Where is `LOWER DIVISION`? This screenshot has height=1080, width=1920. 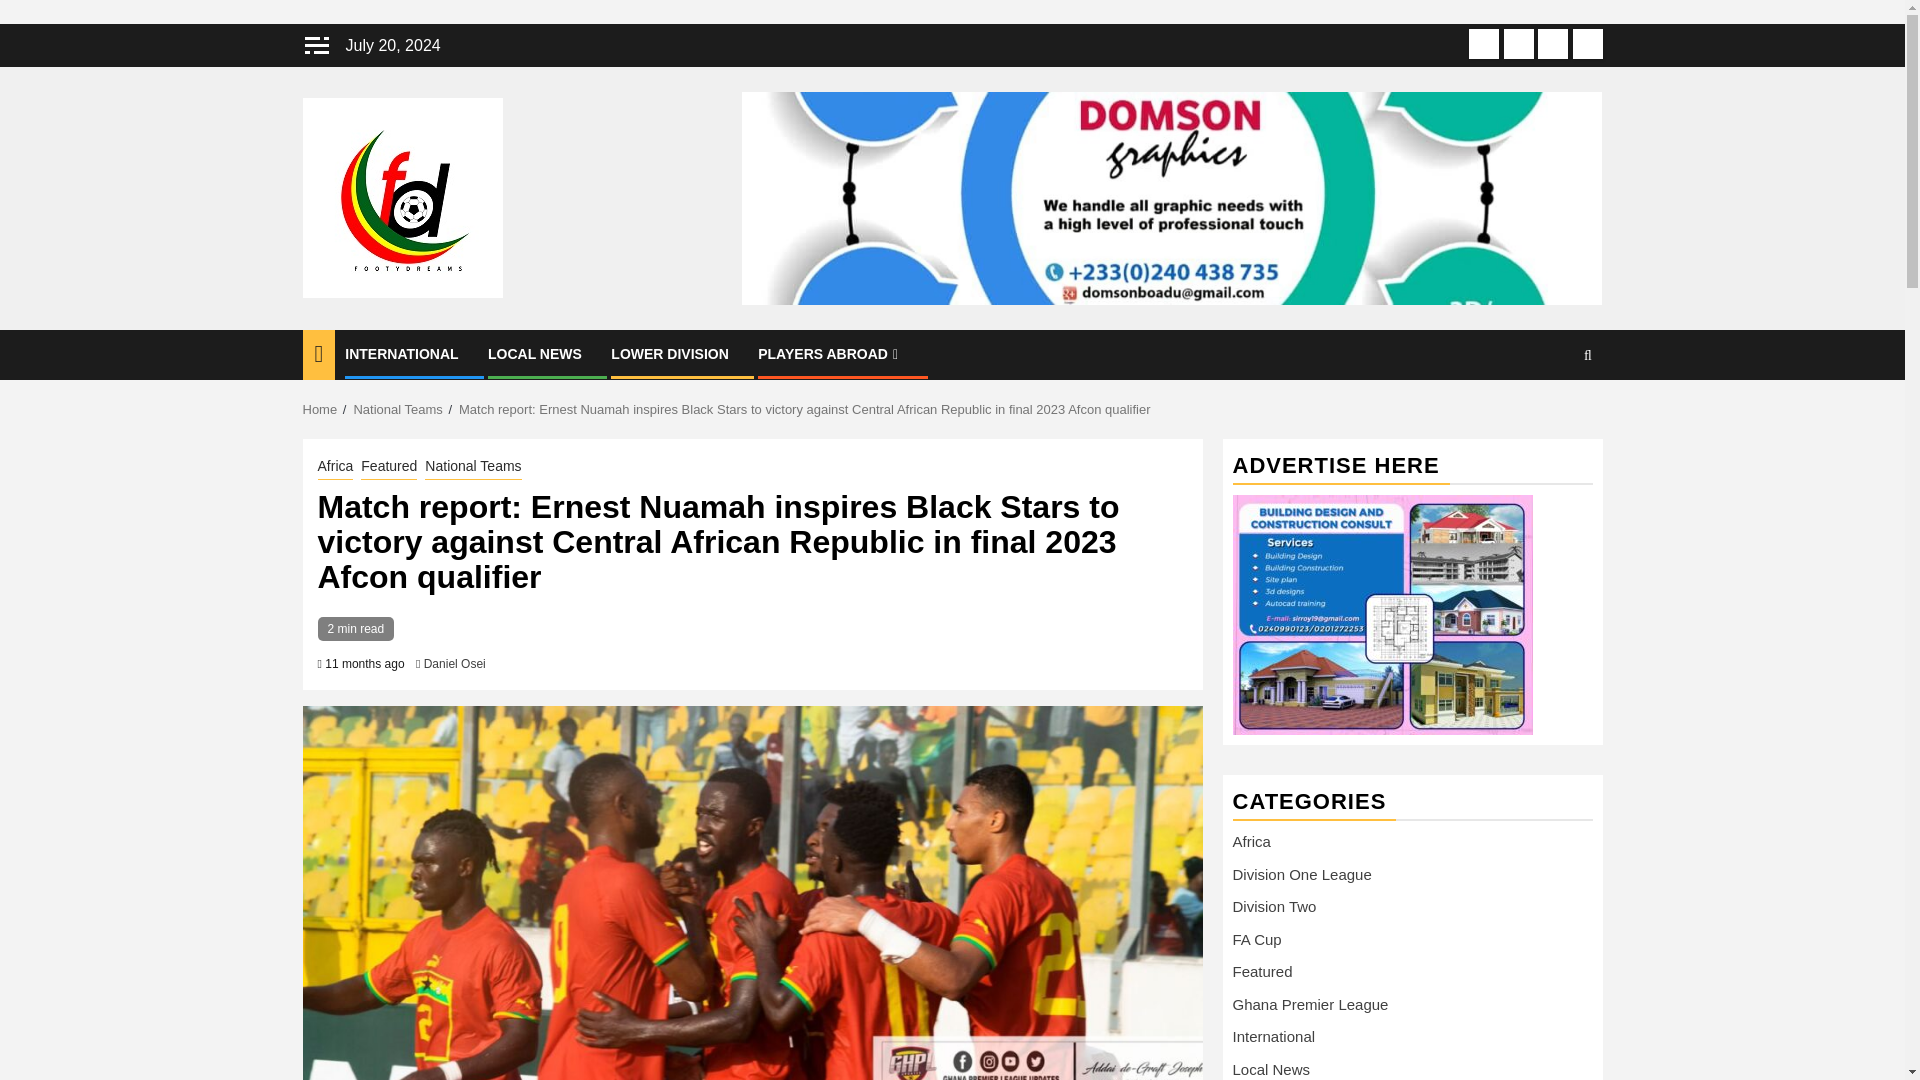 LOWER DIVISION is located at coordinates (668, 353).